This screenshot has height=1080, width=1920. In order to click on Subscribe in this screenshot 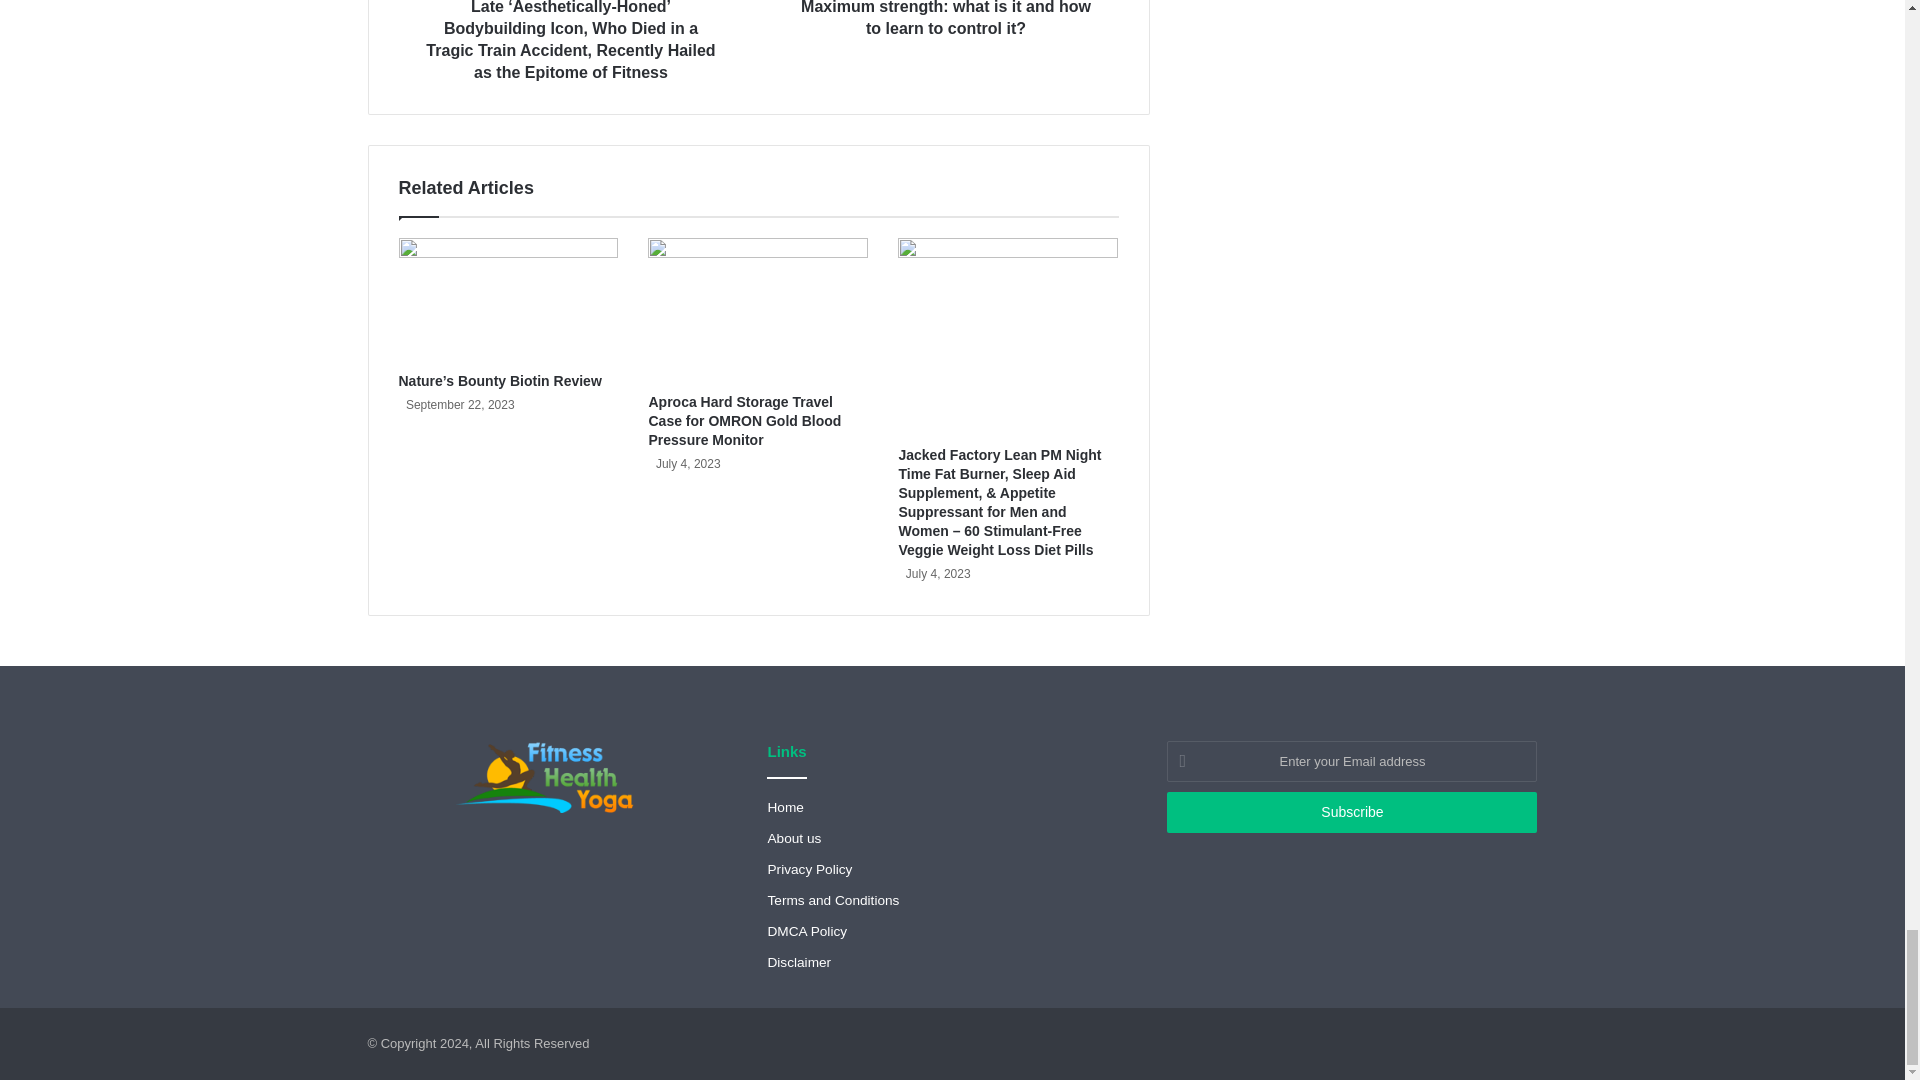, I will do `click(1352, 812)`.